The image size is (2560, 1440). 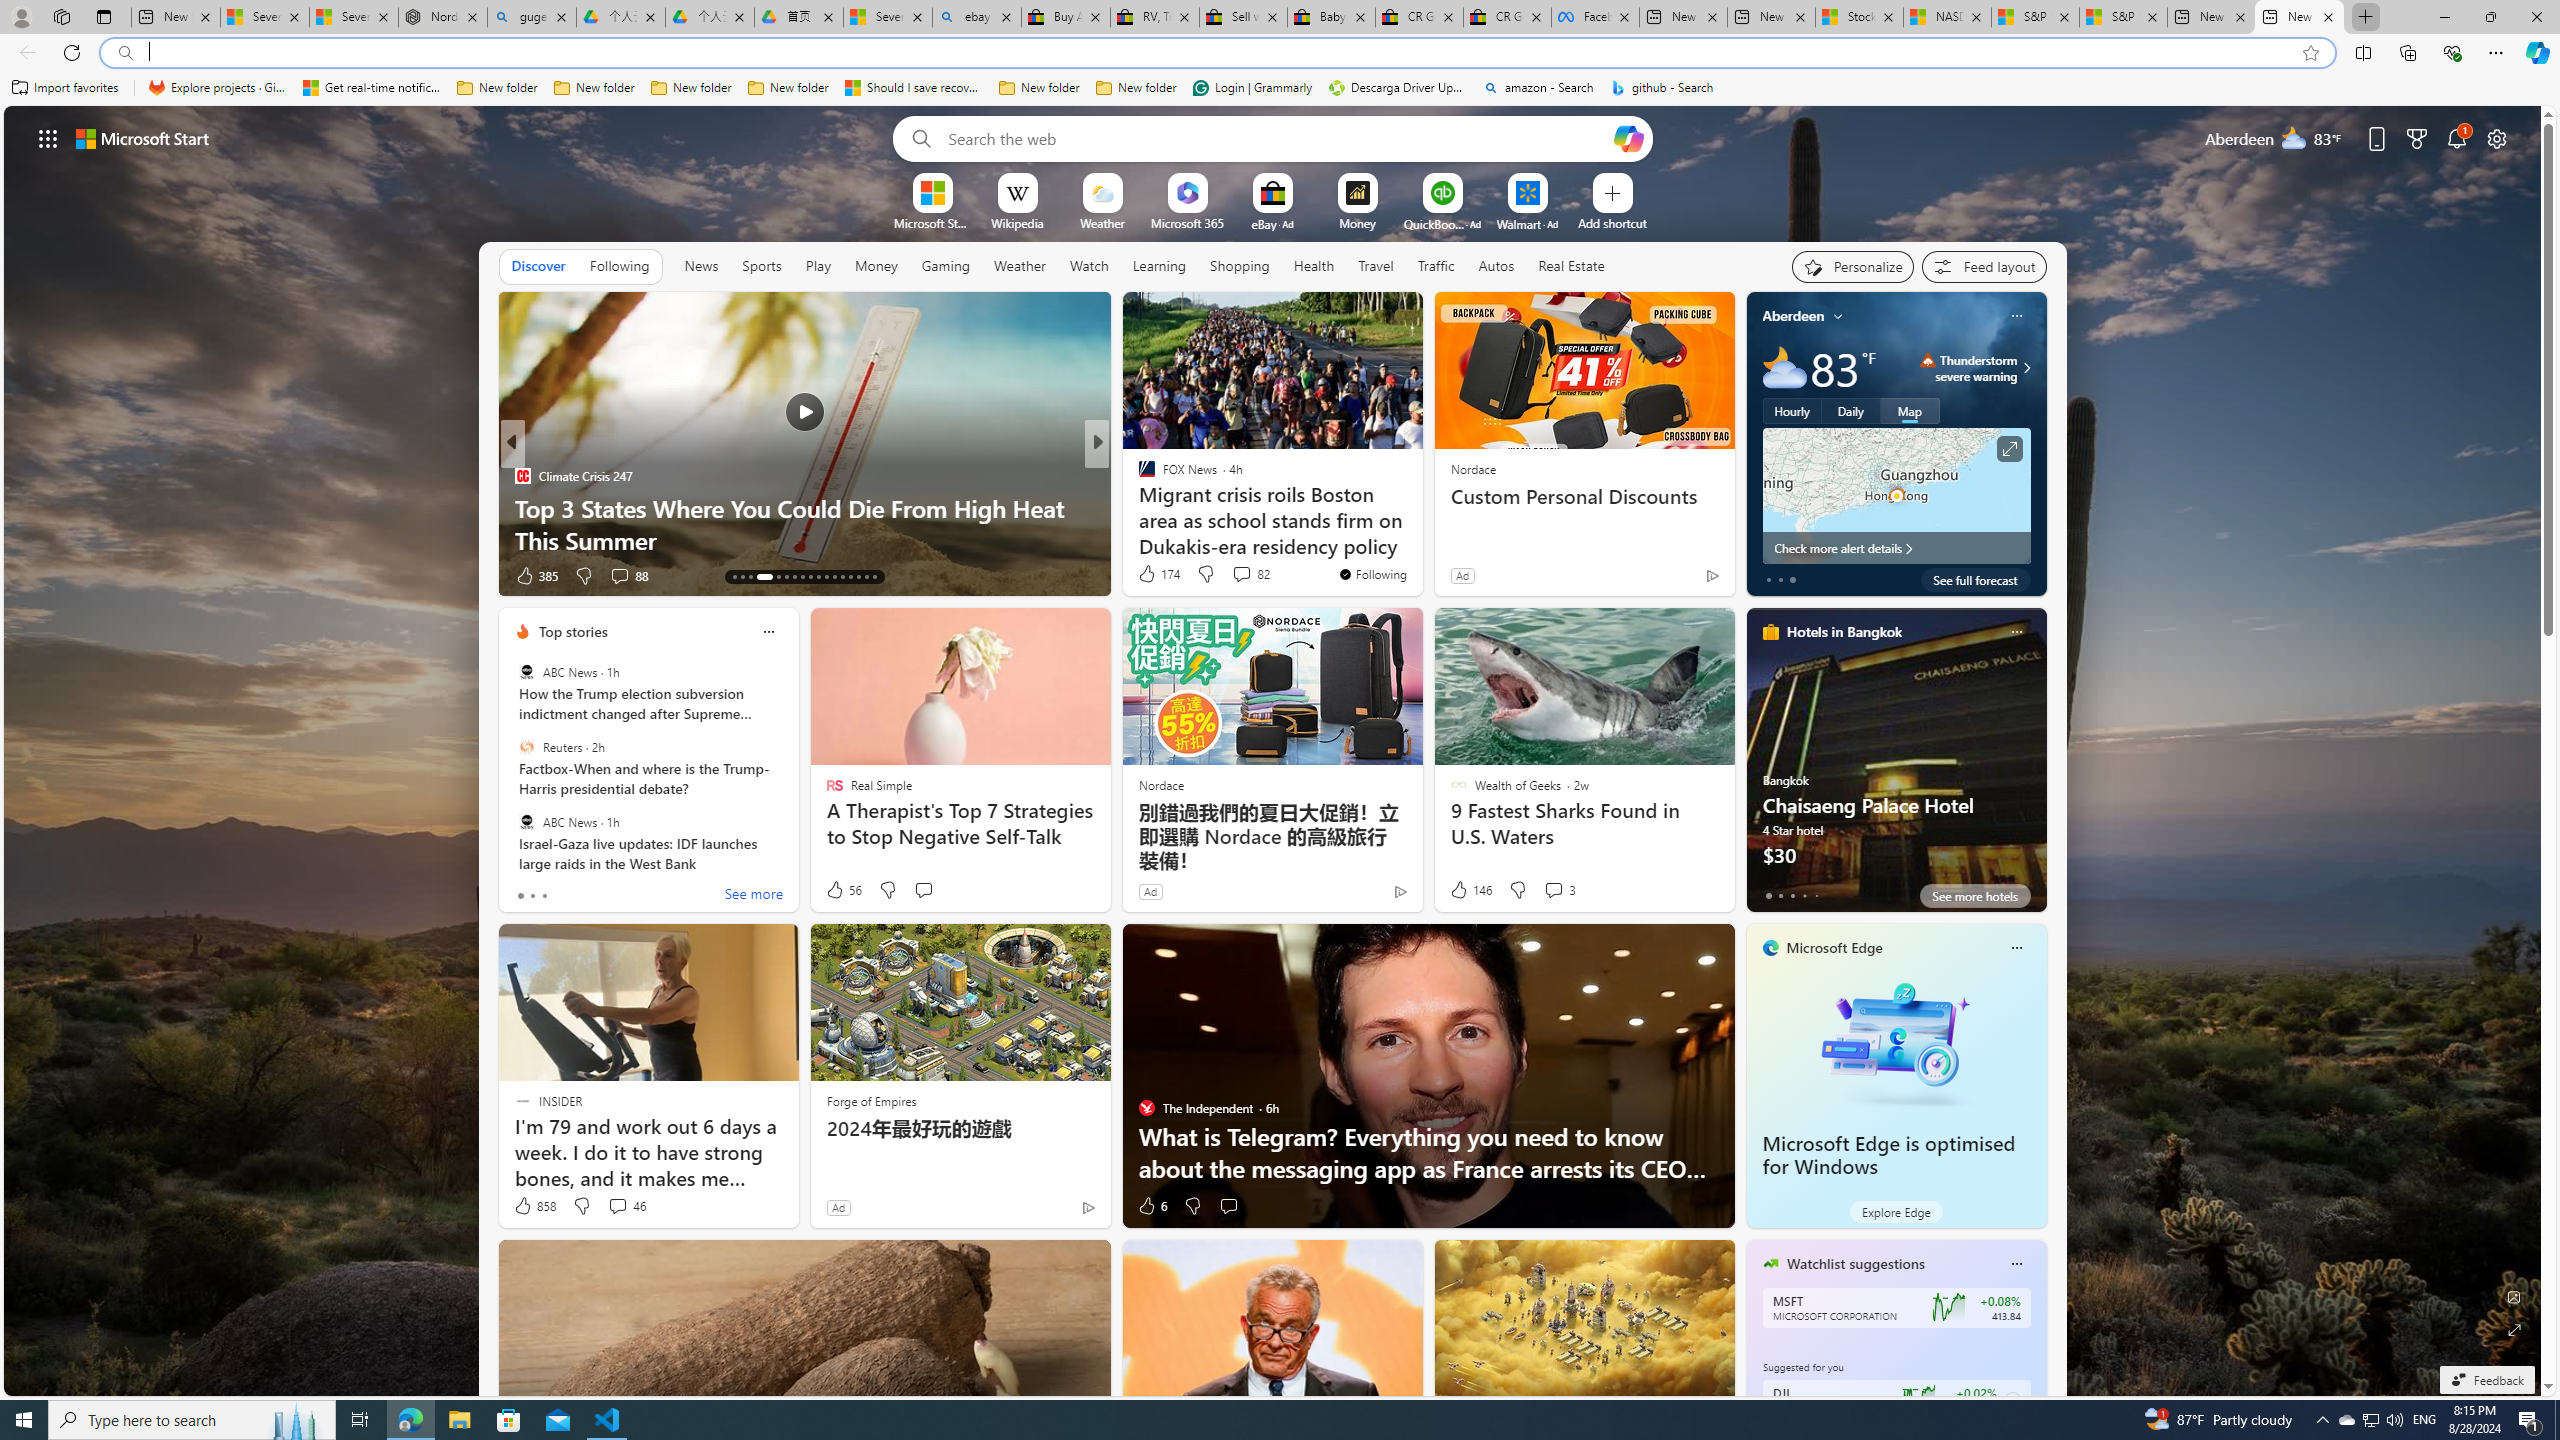 I want to click on Real Estate, so click(x=1572, y=265).